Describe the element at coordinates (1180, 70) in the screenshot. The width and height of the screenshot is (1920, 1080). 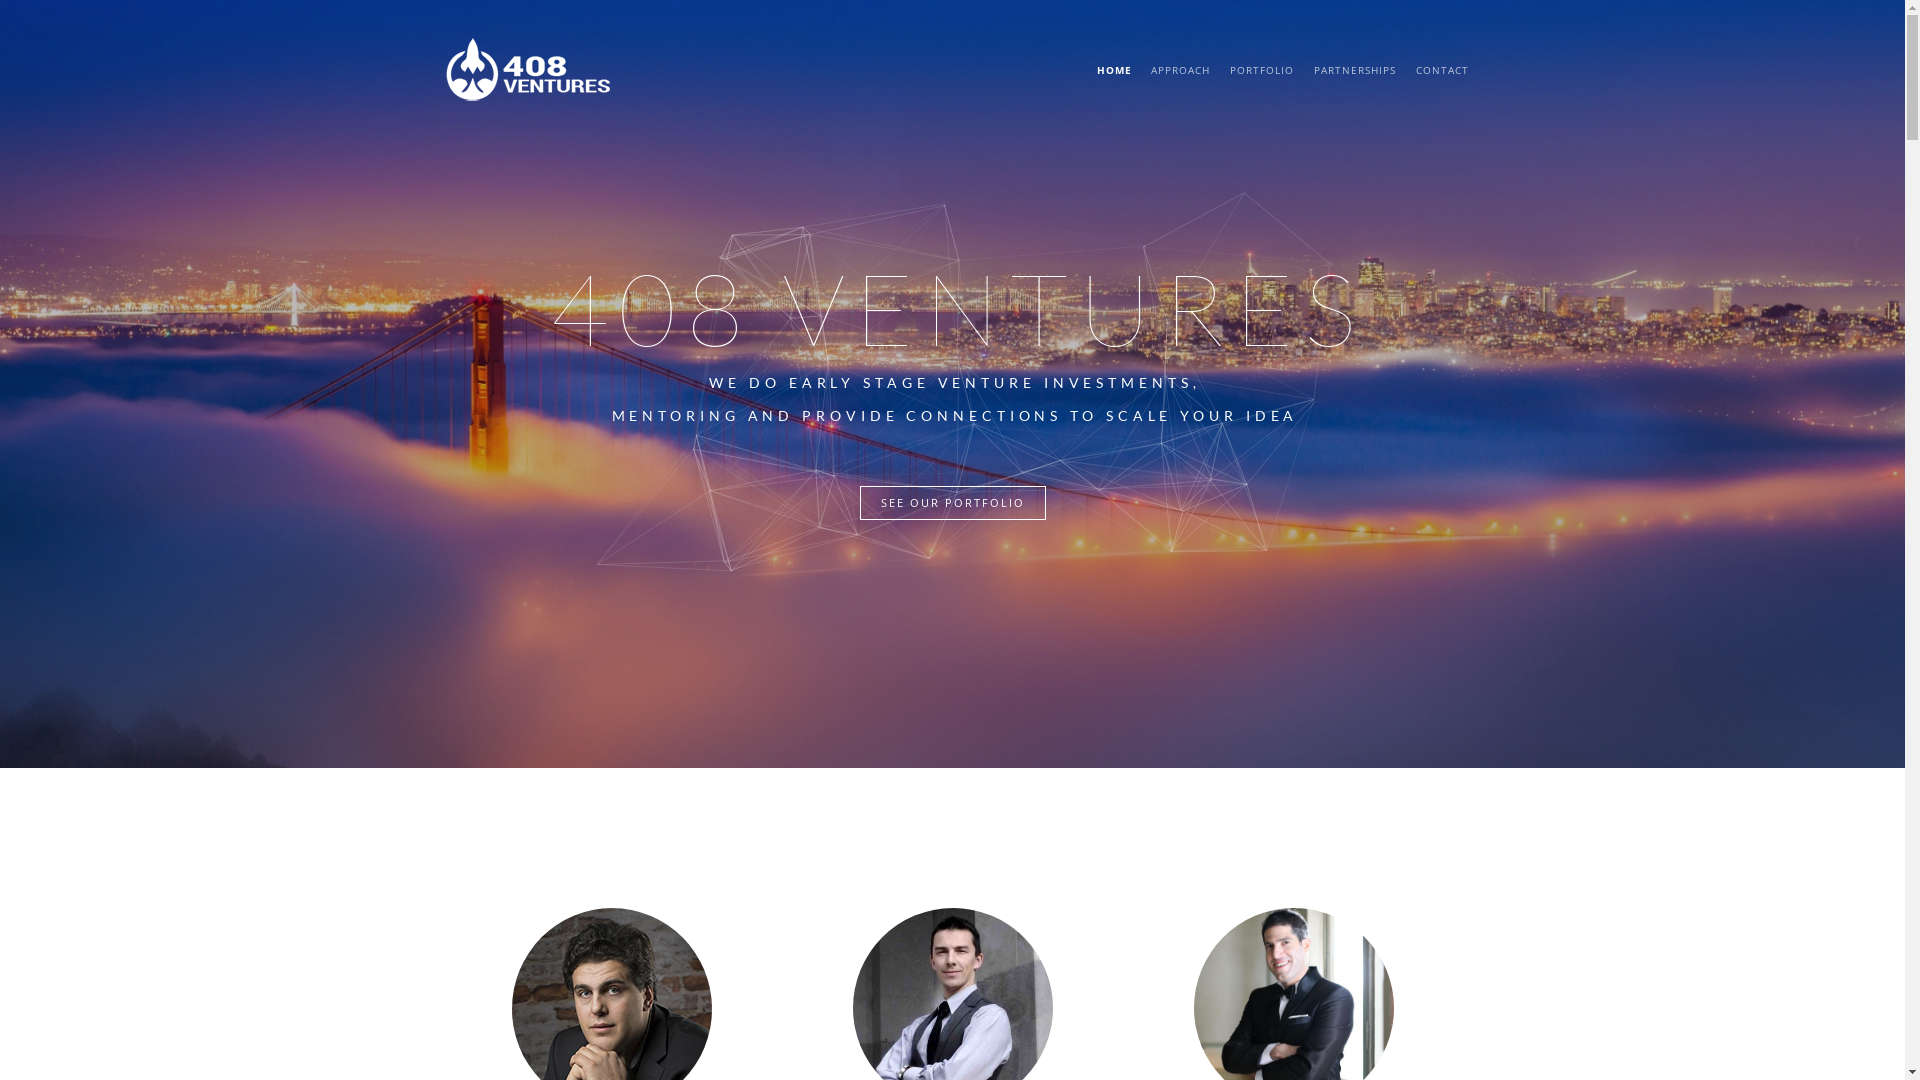
I see `APPROACH` at that location.